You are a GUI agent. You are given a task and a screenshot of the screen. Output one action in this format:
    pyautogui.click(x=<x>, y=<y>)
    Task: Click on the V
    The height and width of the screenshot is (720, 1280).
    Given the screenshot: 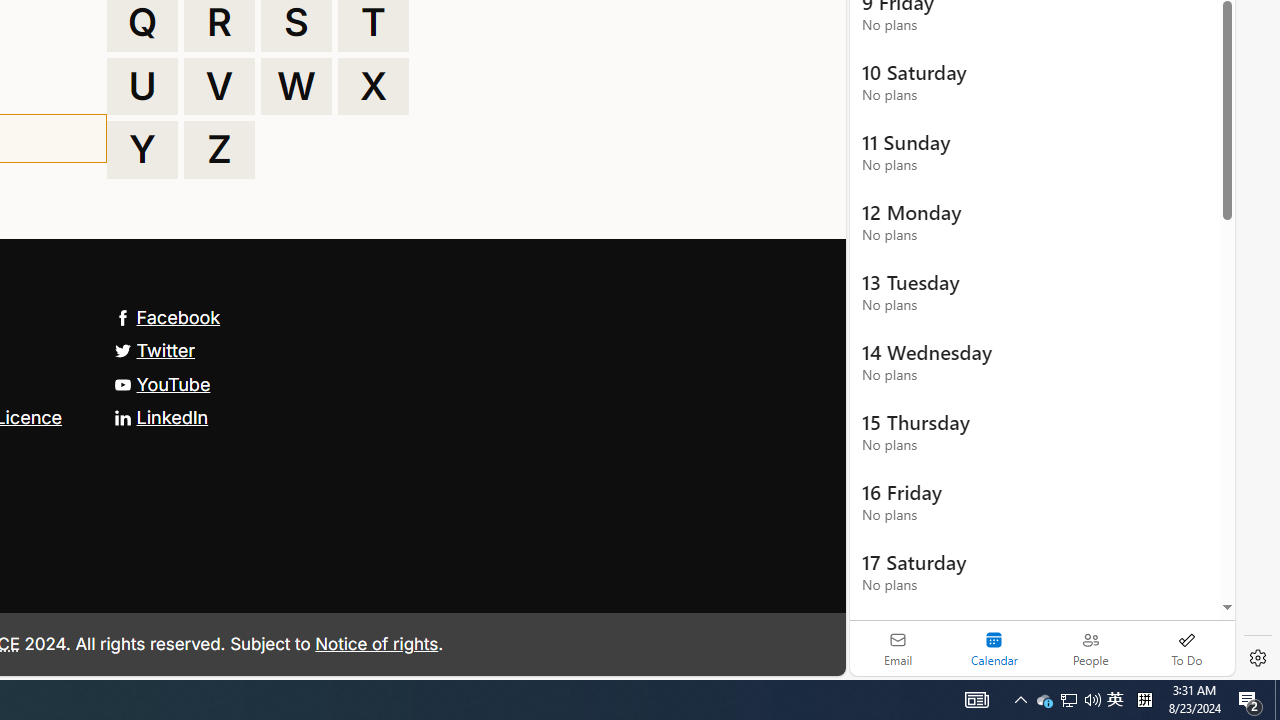 What is the action you would take?
    pyautogui.click(x=219, y=86)
    